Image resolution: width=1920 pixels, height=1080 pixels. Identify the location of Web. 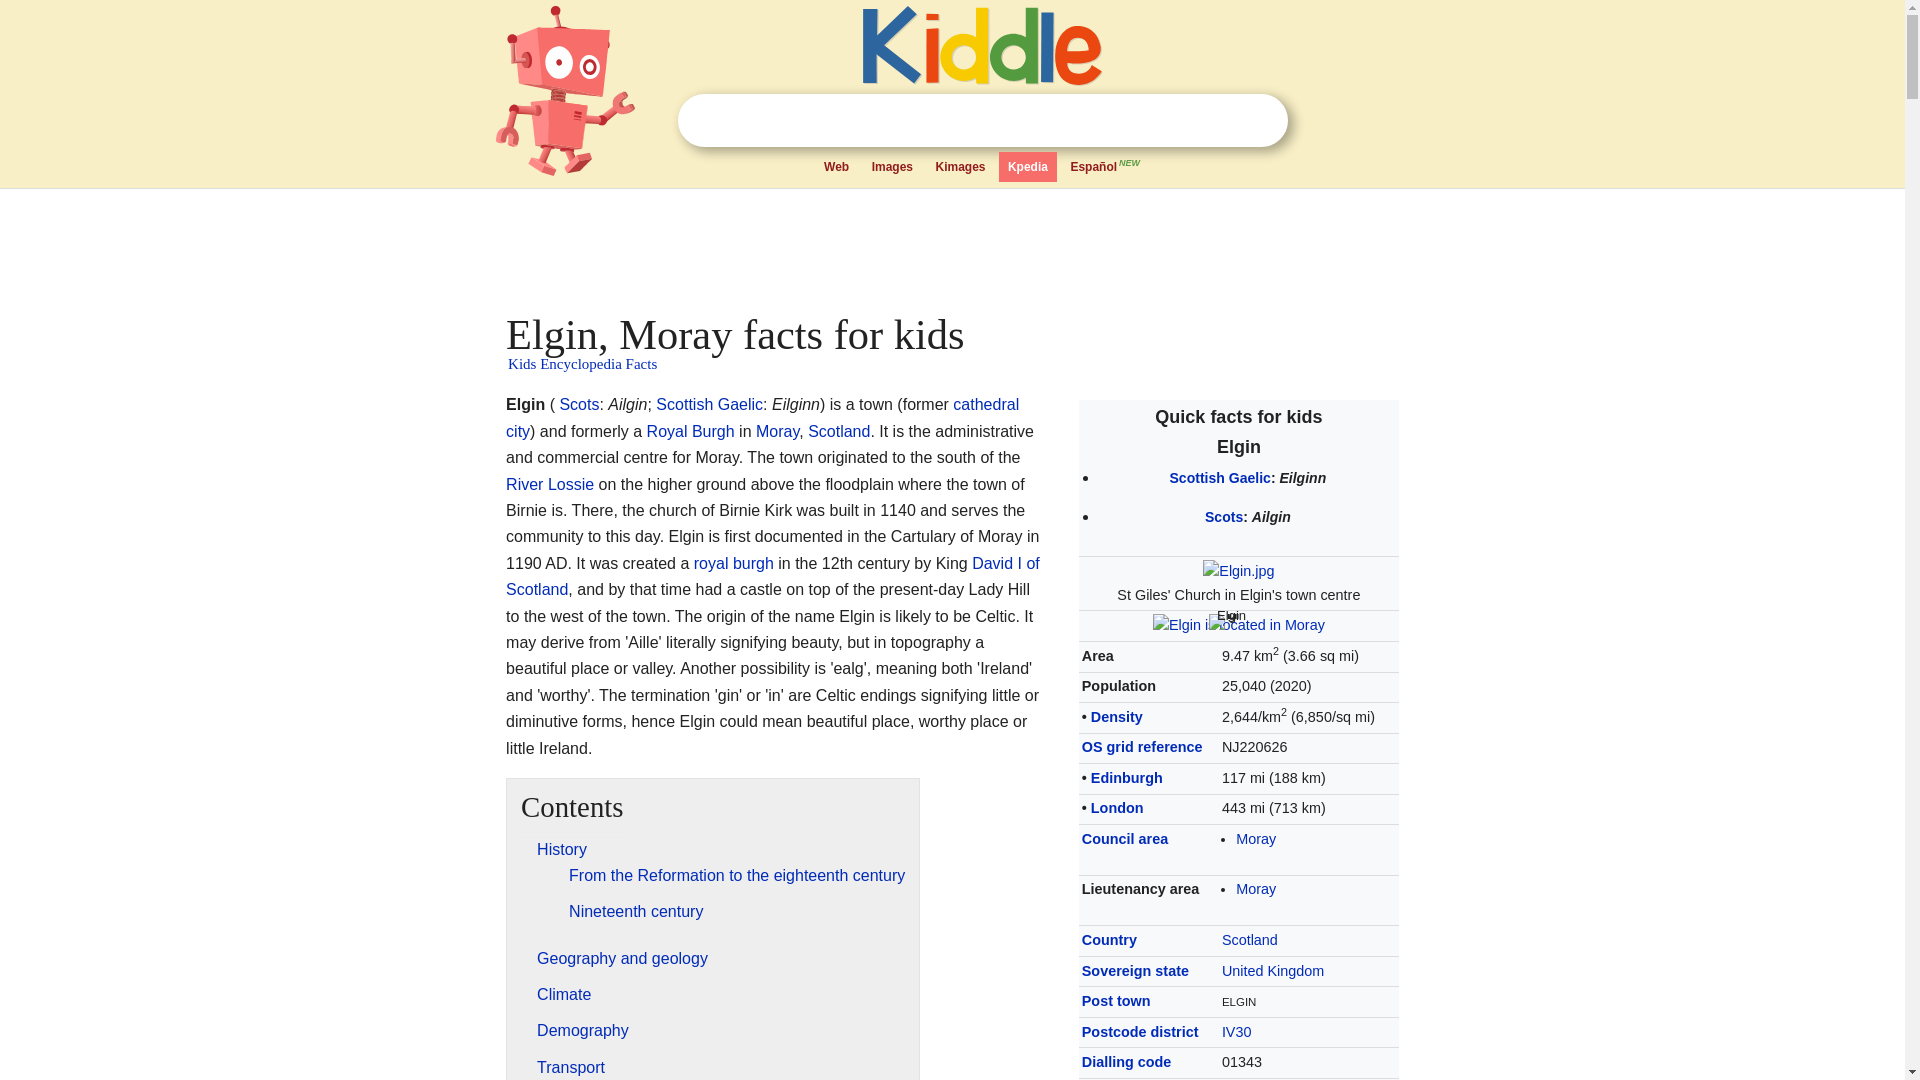
(836, 167).